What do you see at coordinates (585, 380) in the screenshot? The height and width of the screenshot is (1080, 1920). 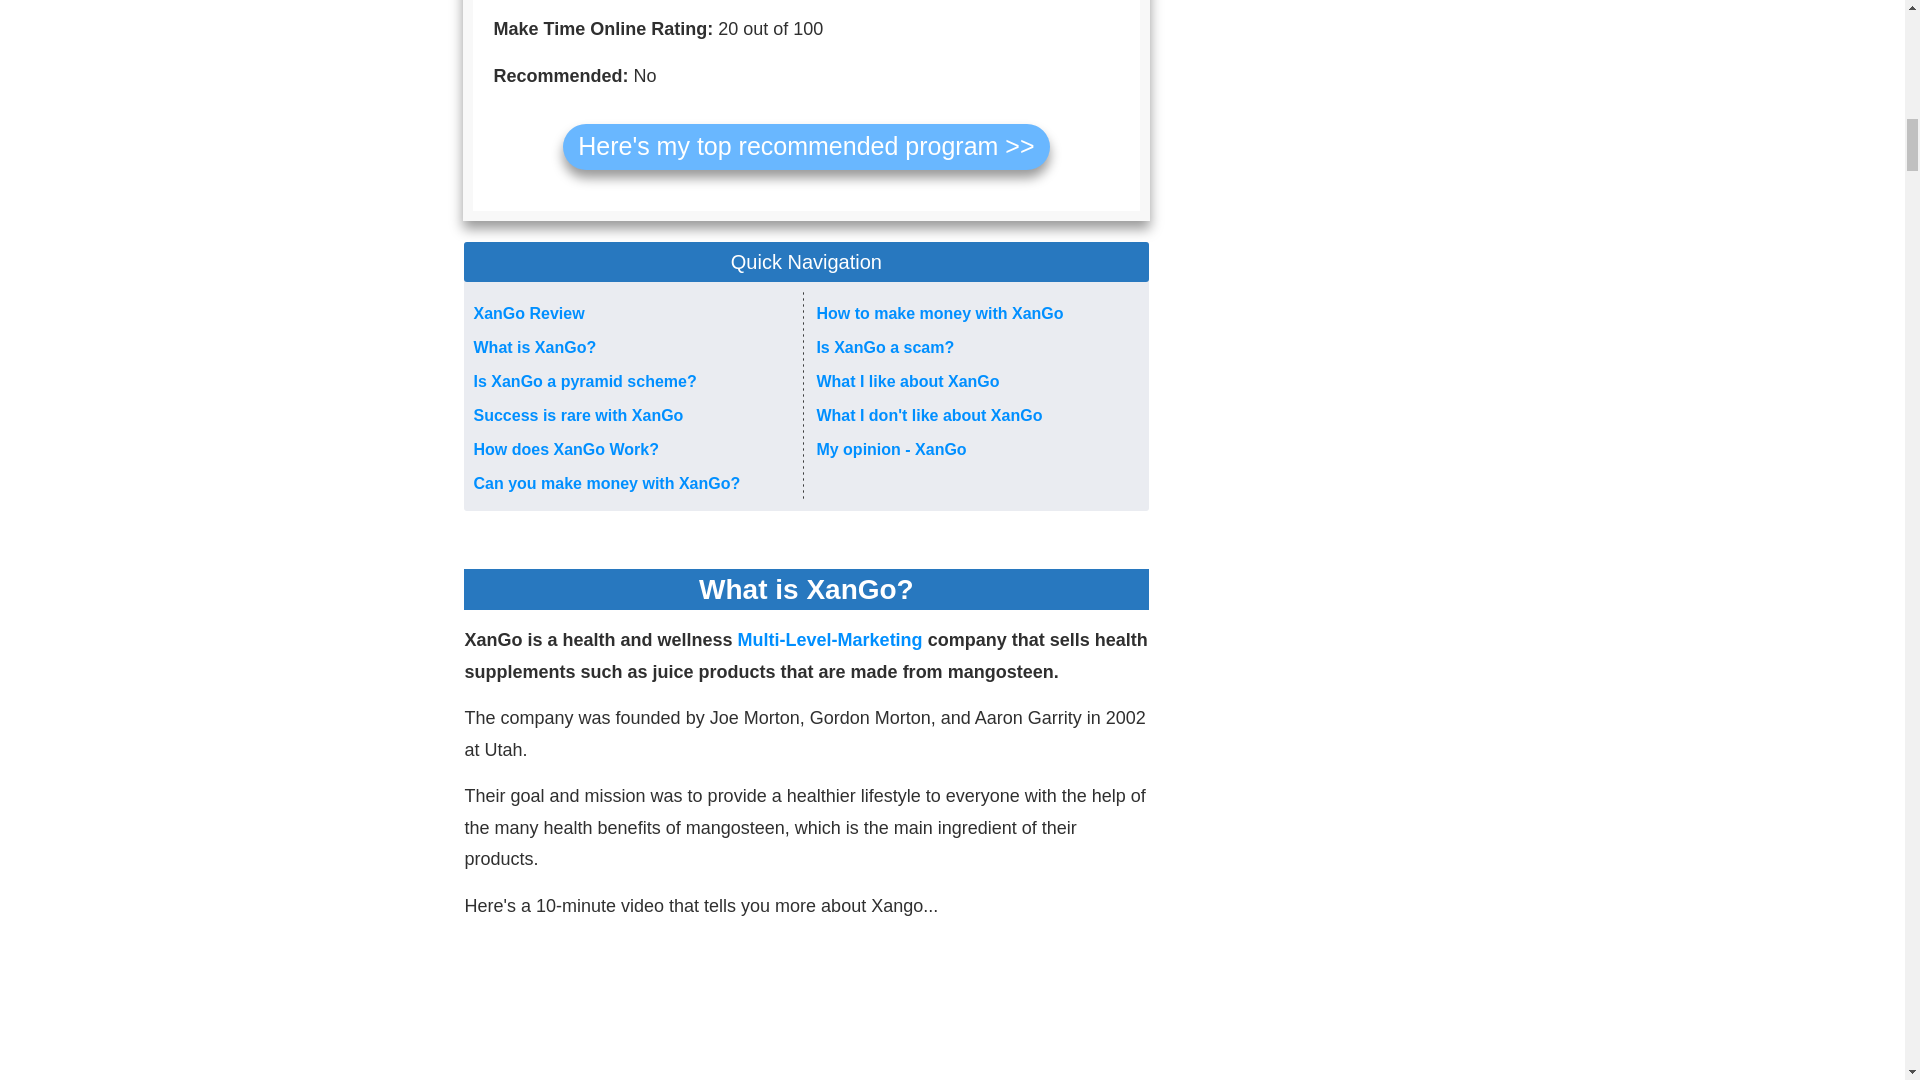 I see `Is XanGo a pyramid scheme?` at bounding box center [585, 380].